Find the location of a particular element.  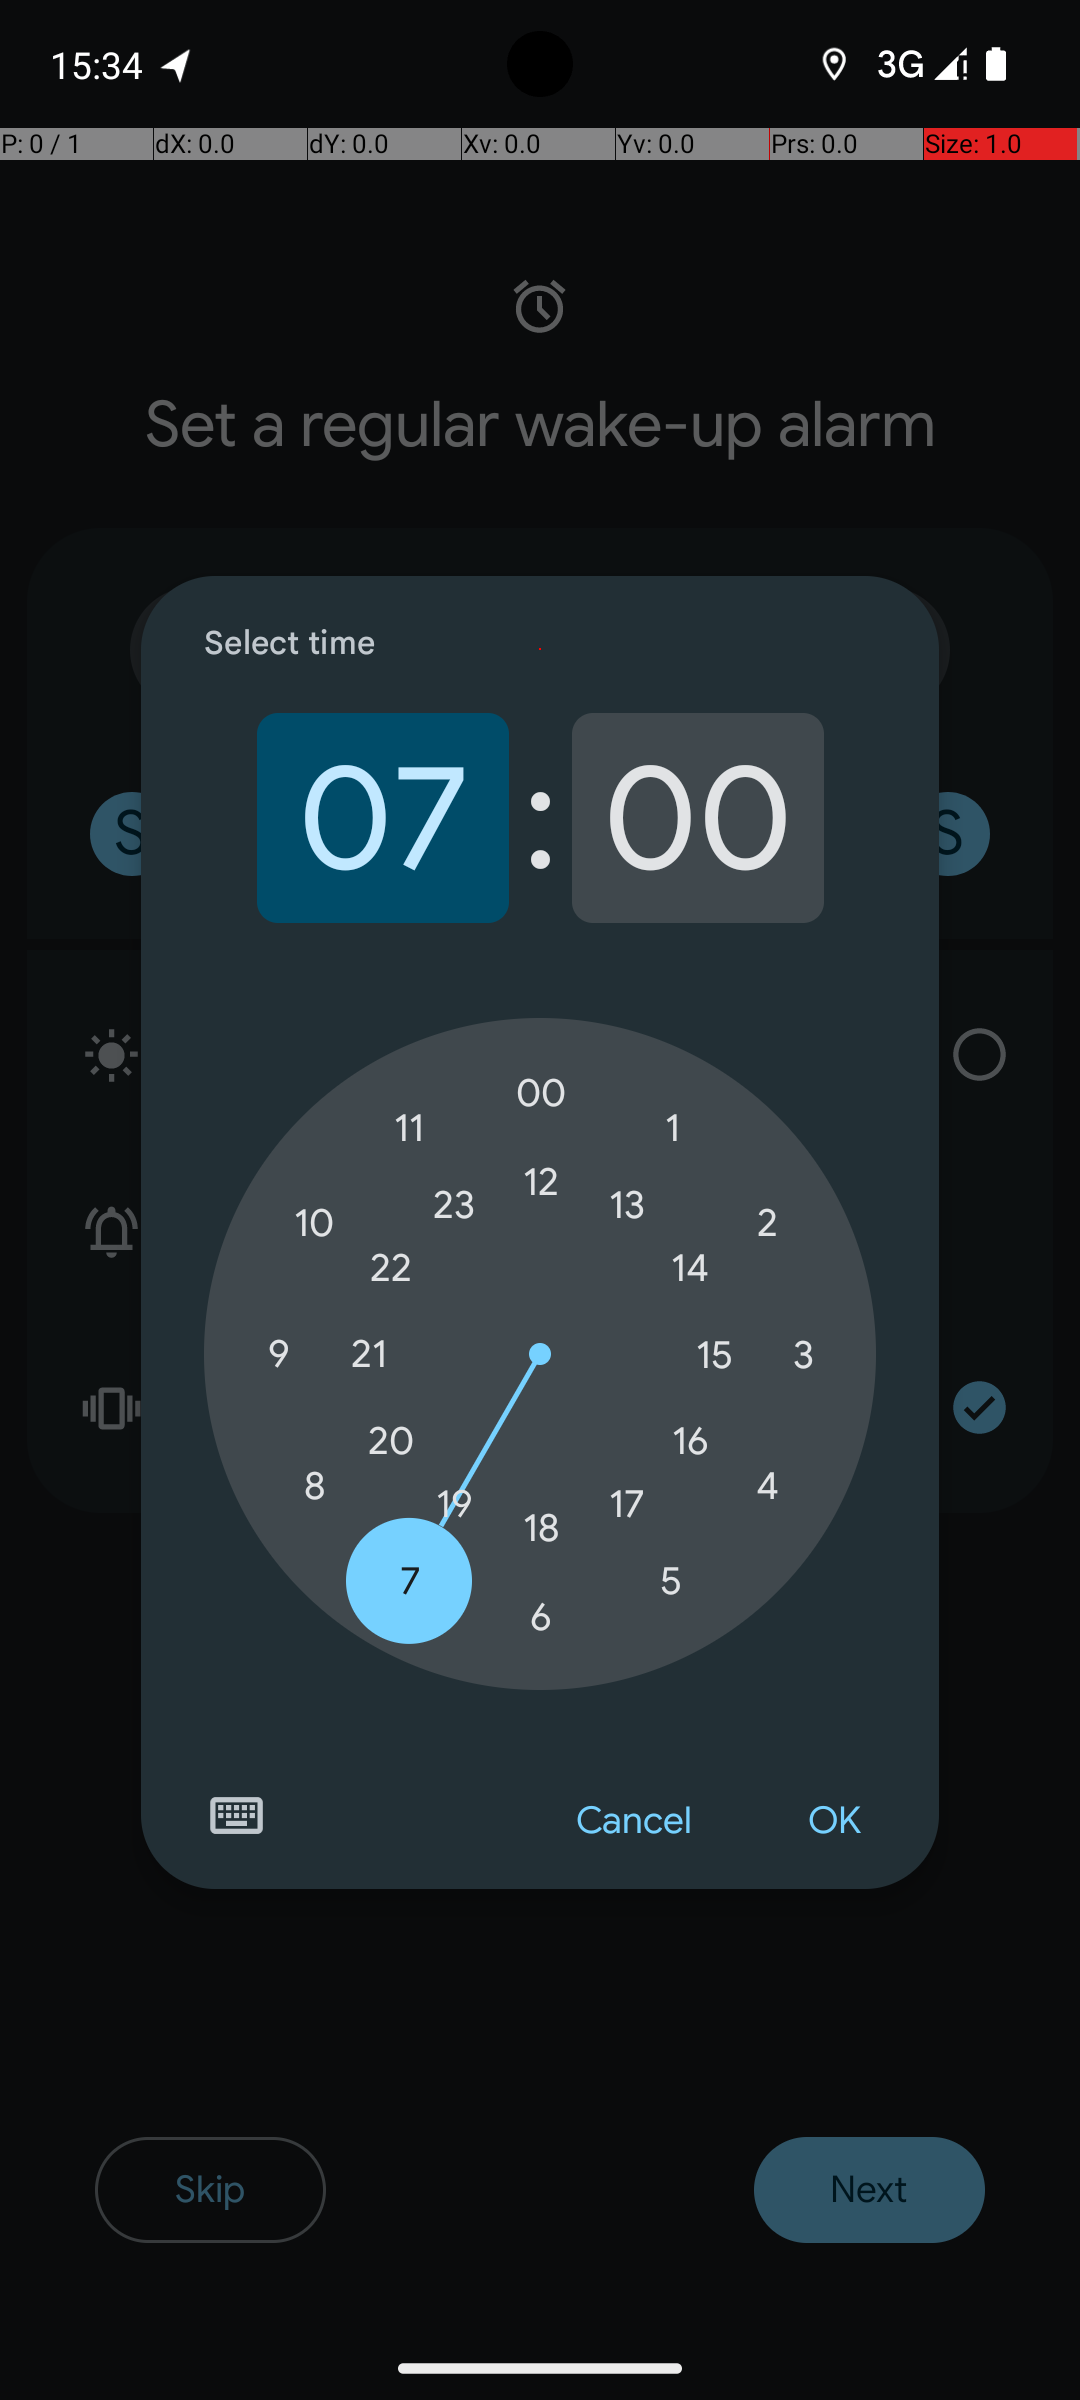

Cancel is located at coordinates (634, 1821).